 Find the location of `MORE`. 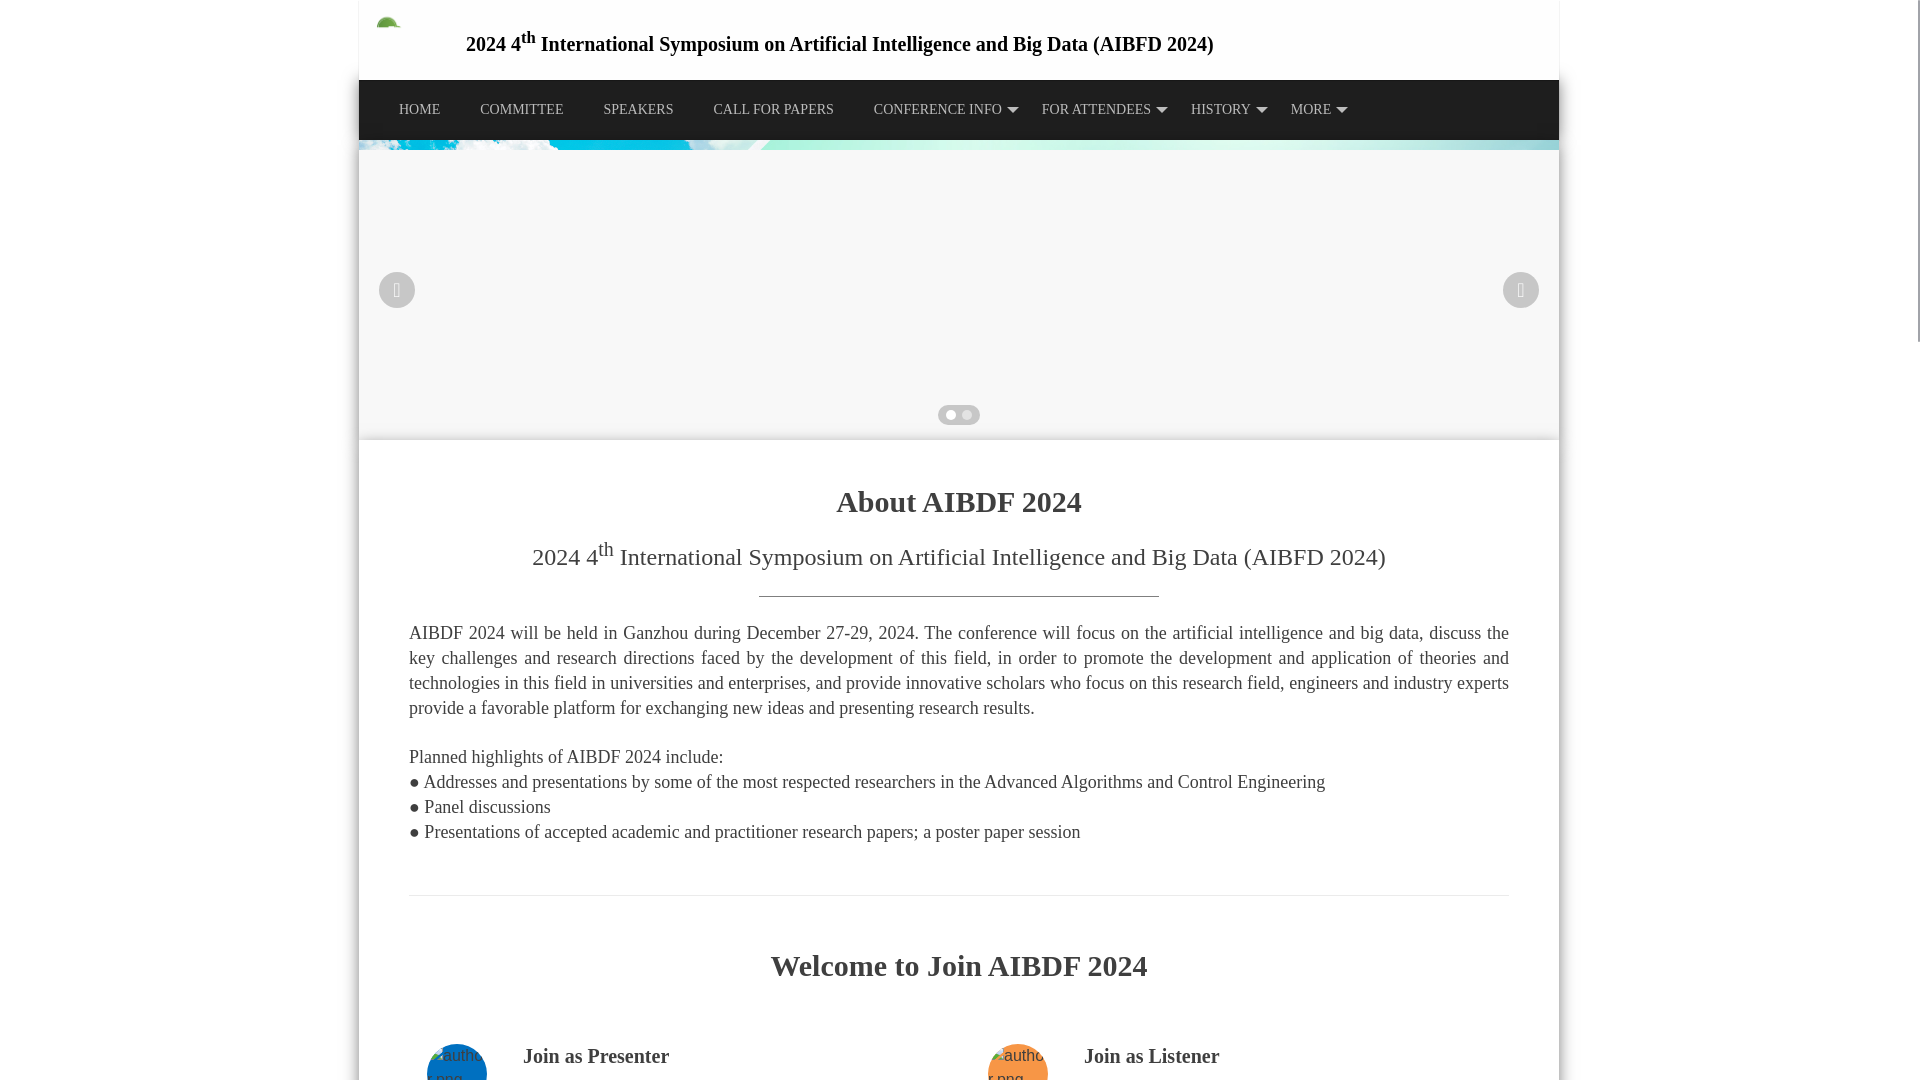

MORE is located at coordinates (1311, 110).